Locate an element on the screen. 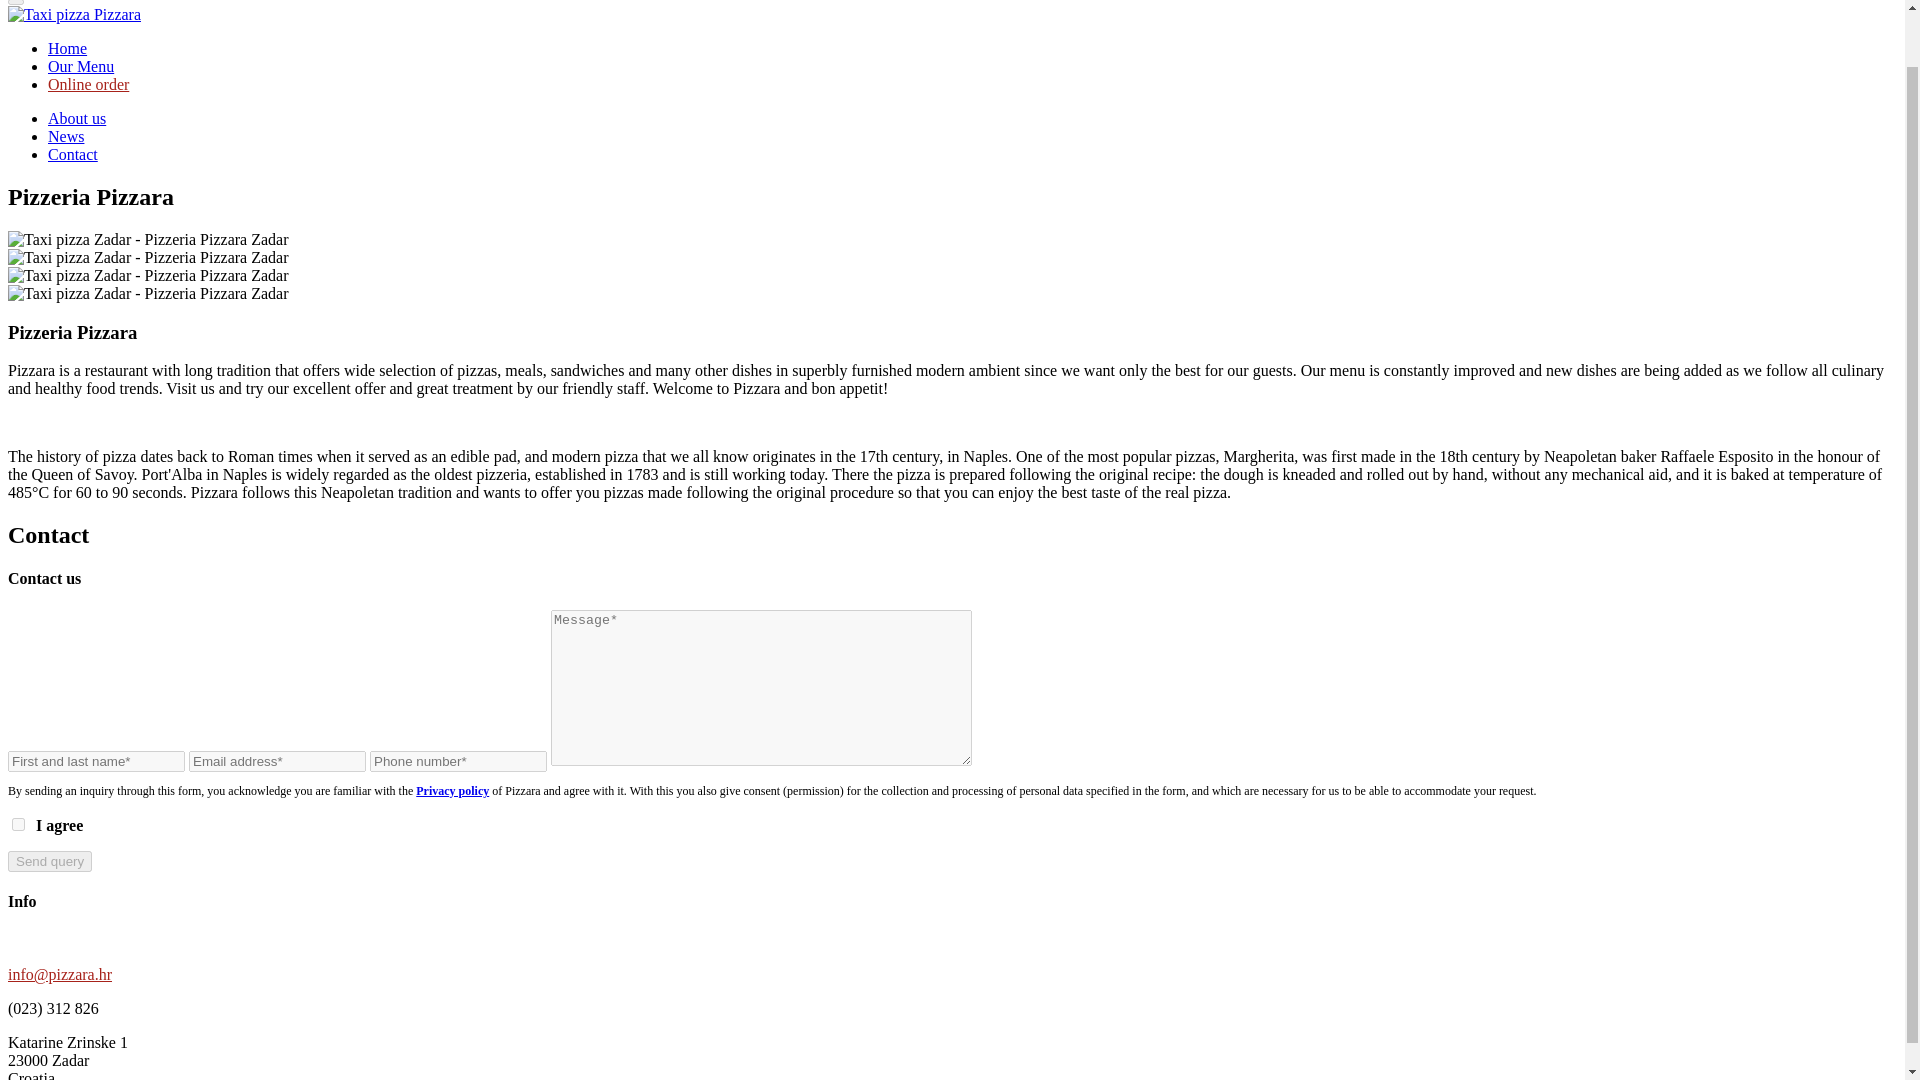 The image size is (1920, 1080). Home is located at coordinates (67, 48).